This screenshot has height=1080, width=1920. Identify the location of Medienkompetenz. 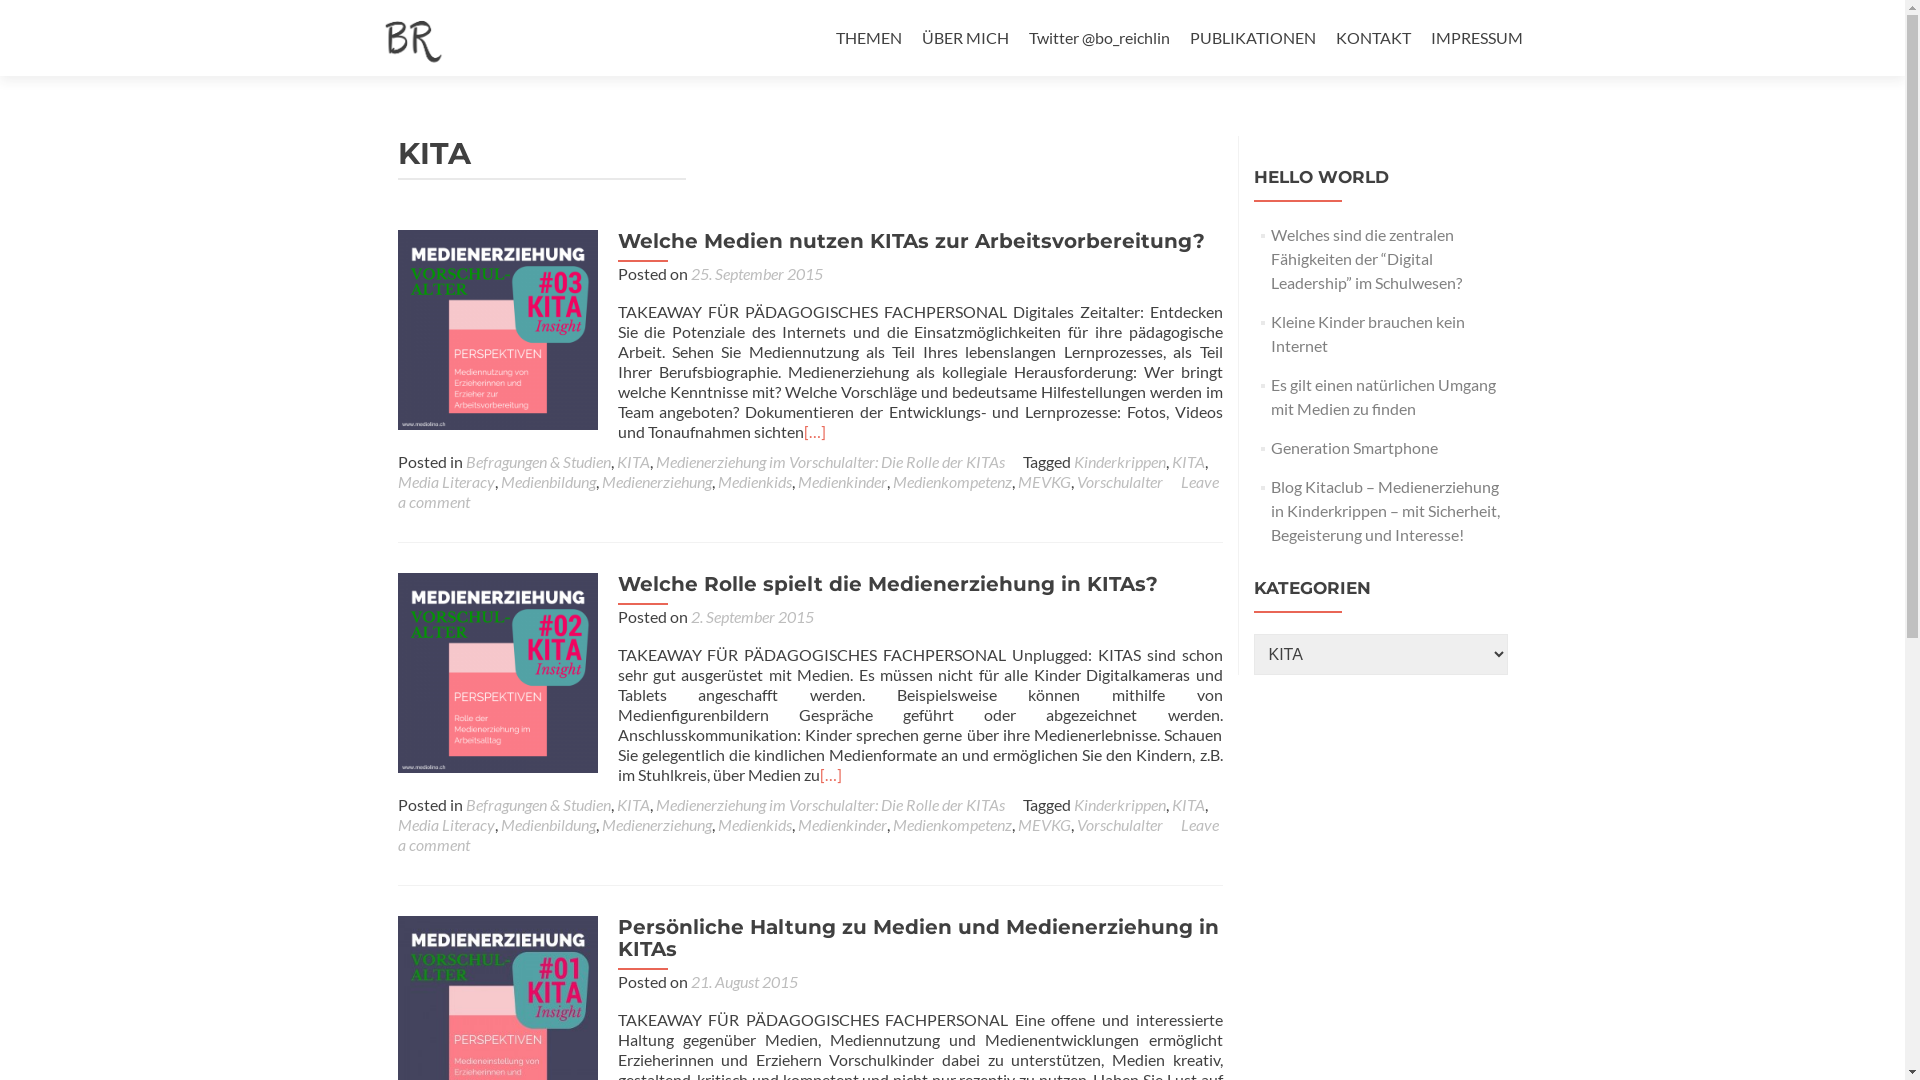
(952, 824).